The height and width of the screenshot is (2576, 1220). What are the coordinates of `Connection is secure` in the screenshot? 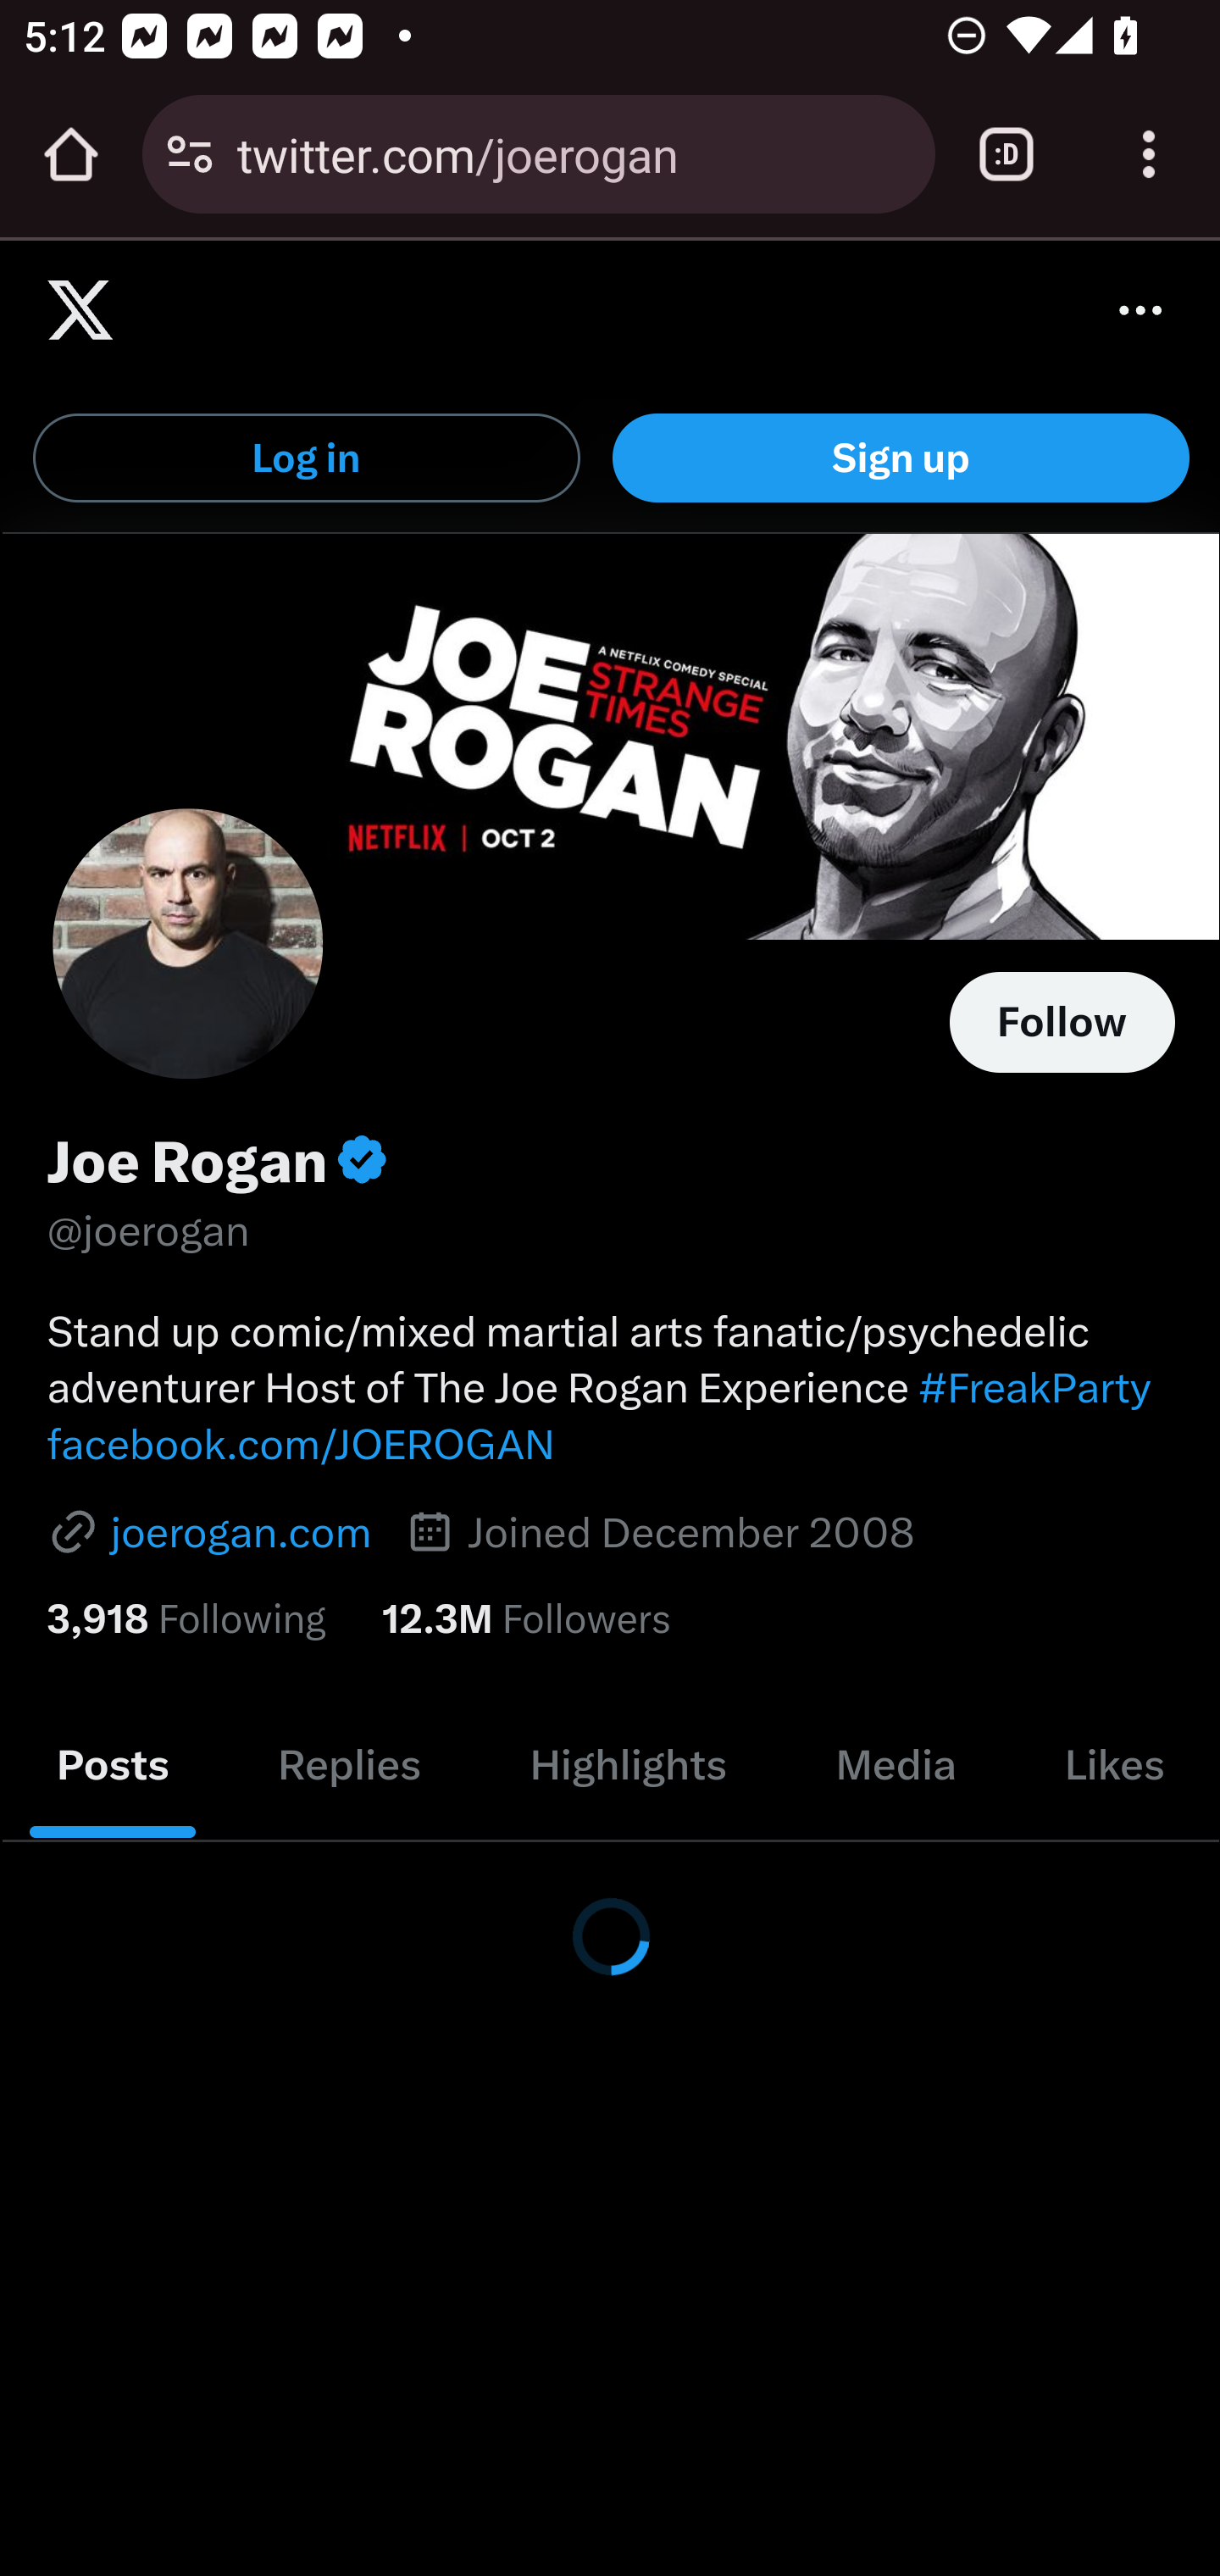 It's located at (190, 154).